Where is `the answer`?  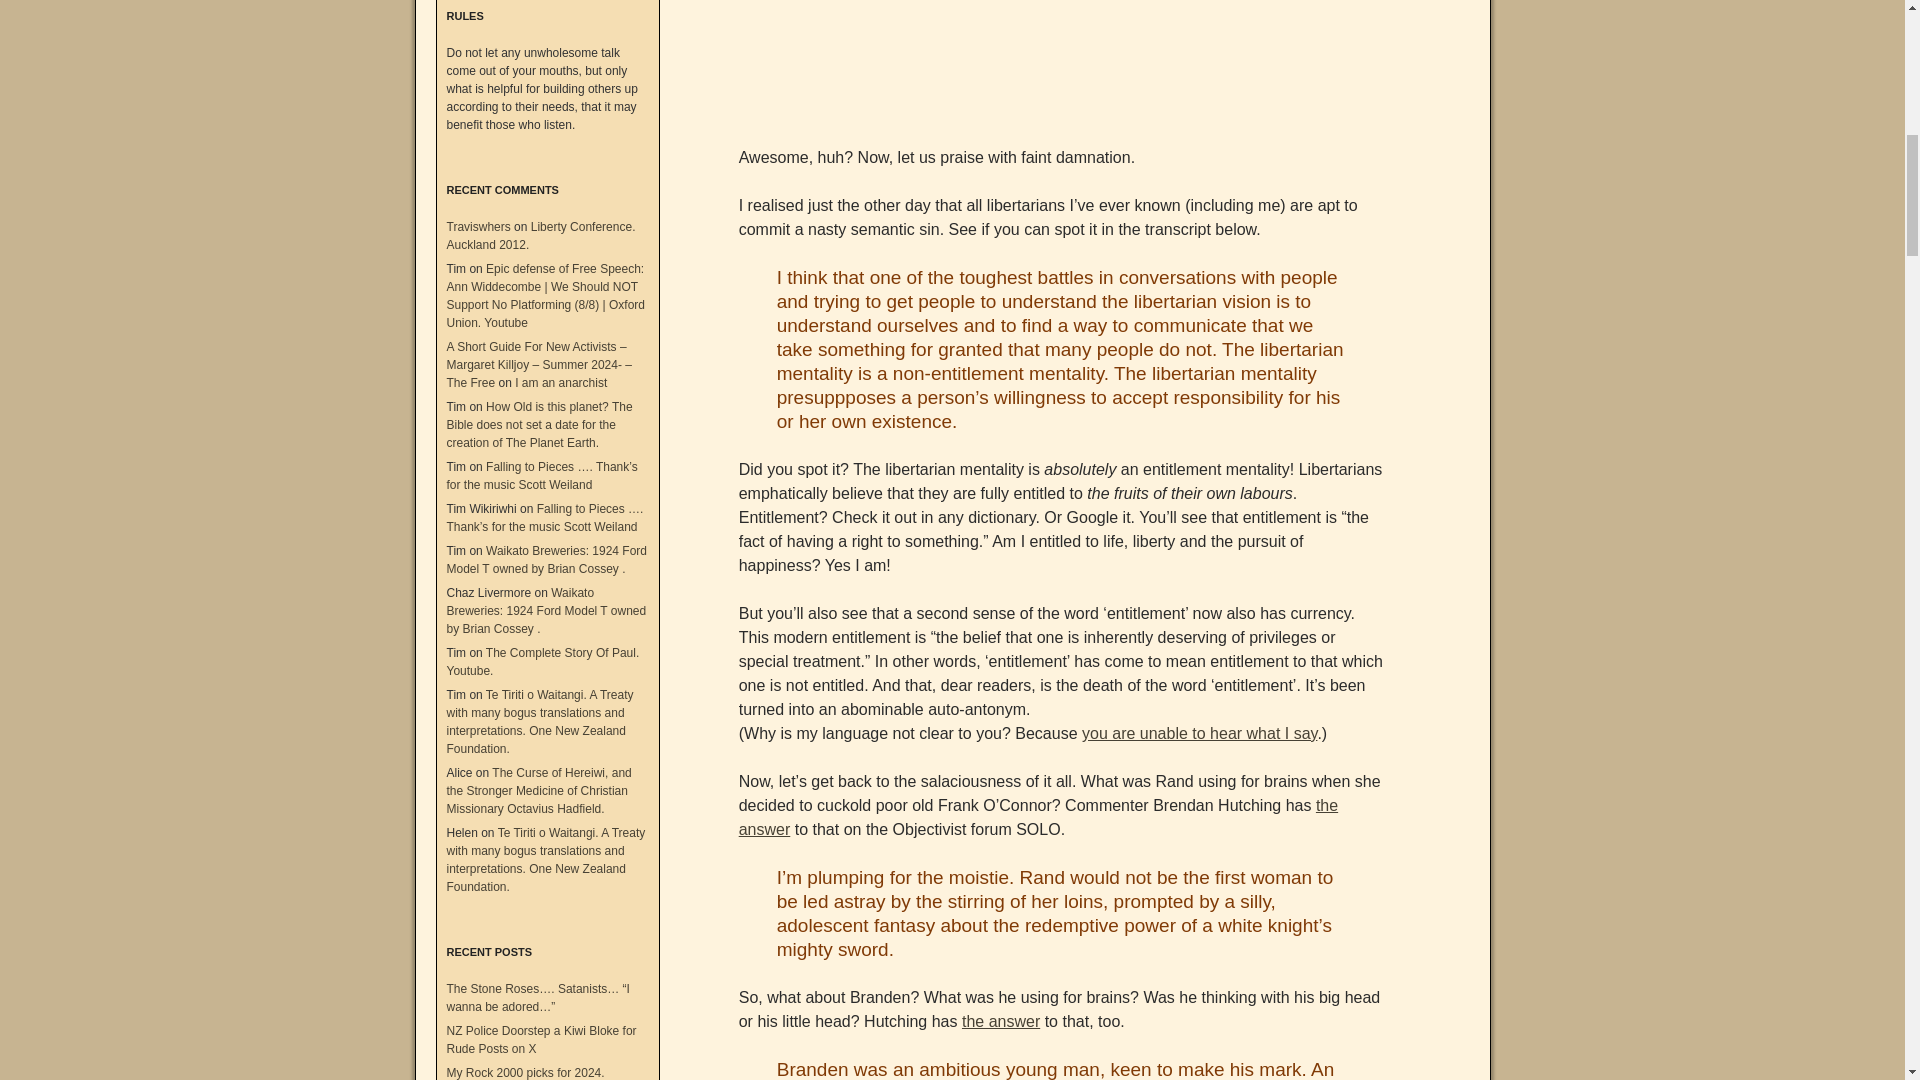
the answer is located at coordinates (1000, 1022).